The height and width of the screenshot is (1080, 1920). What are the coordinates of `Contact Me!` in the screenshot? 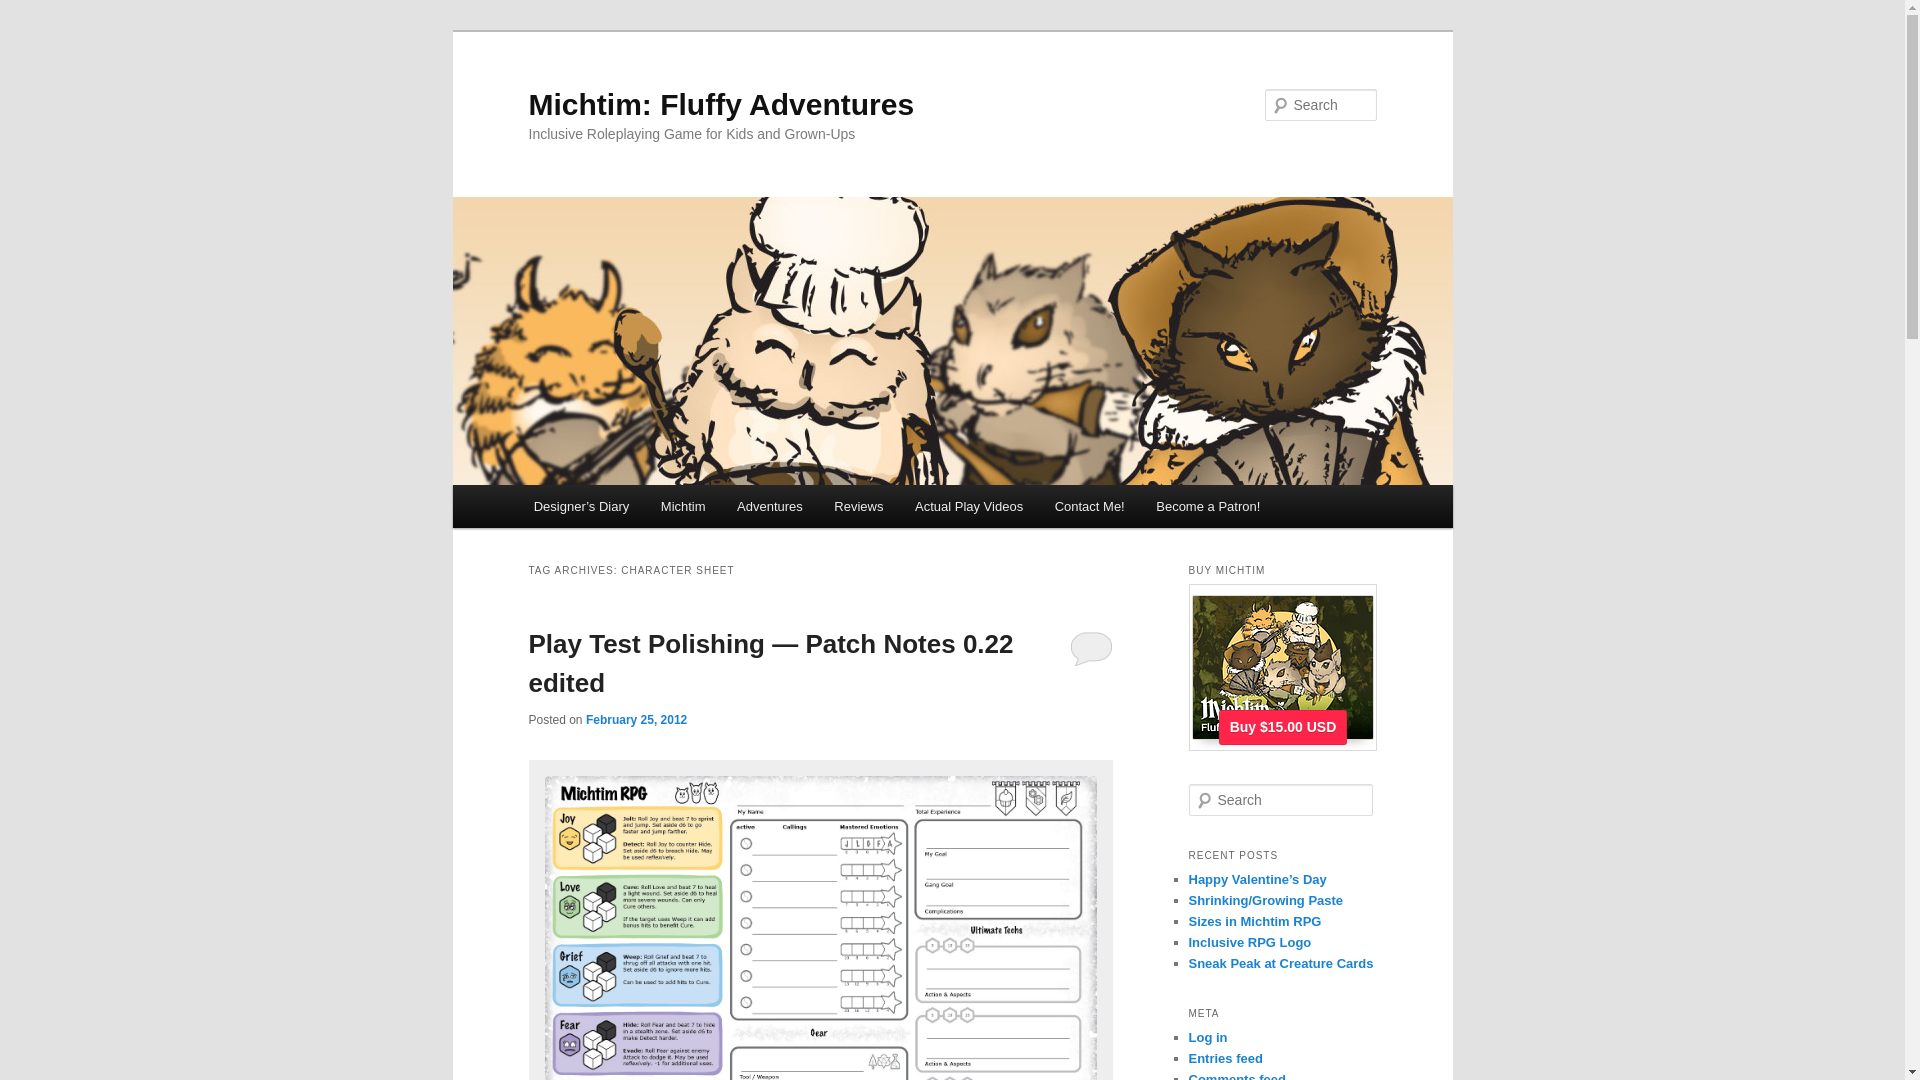 It's located at (1089, 506).